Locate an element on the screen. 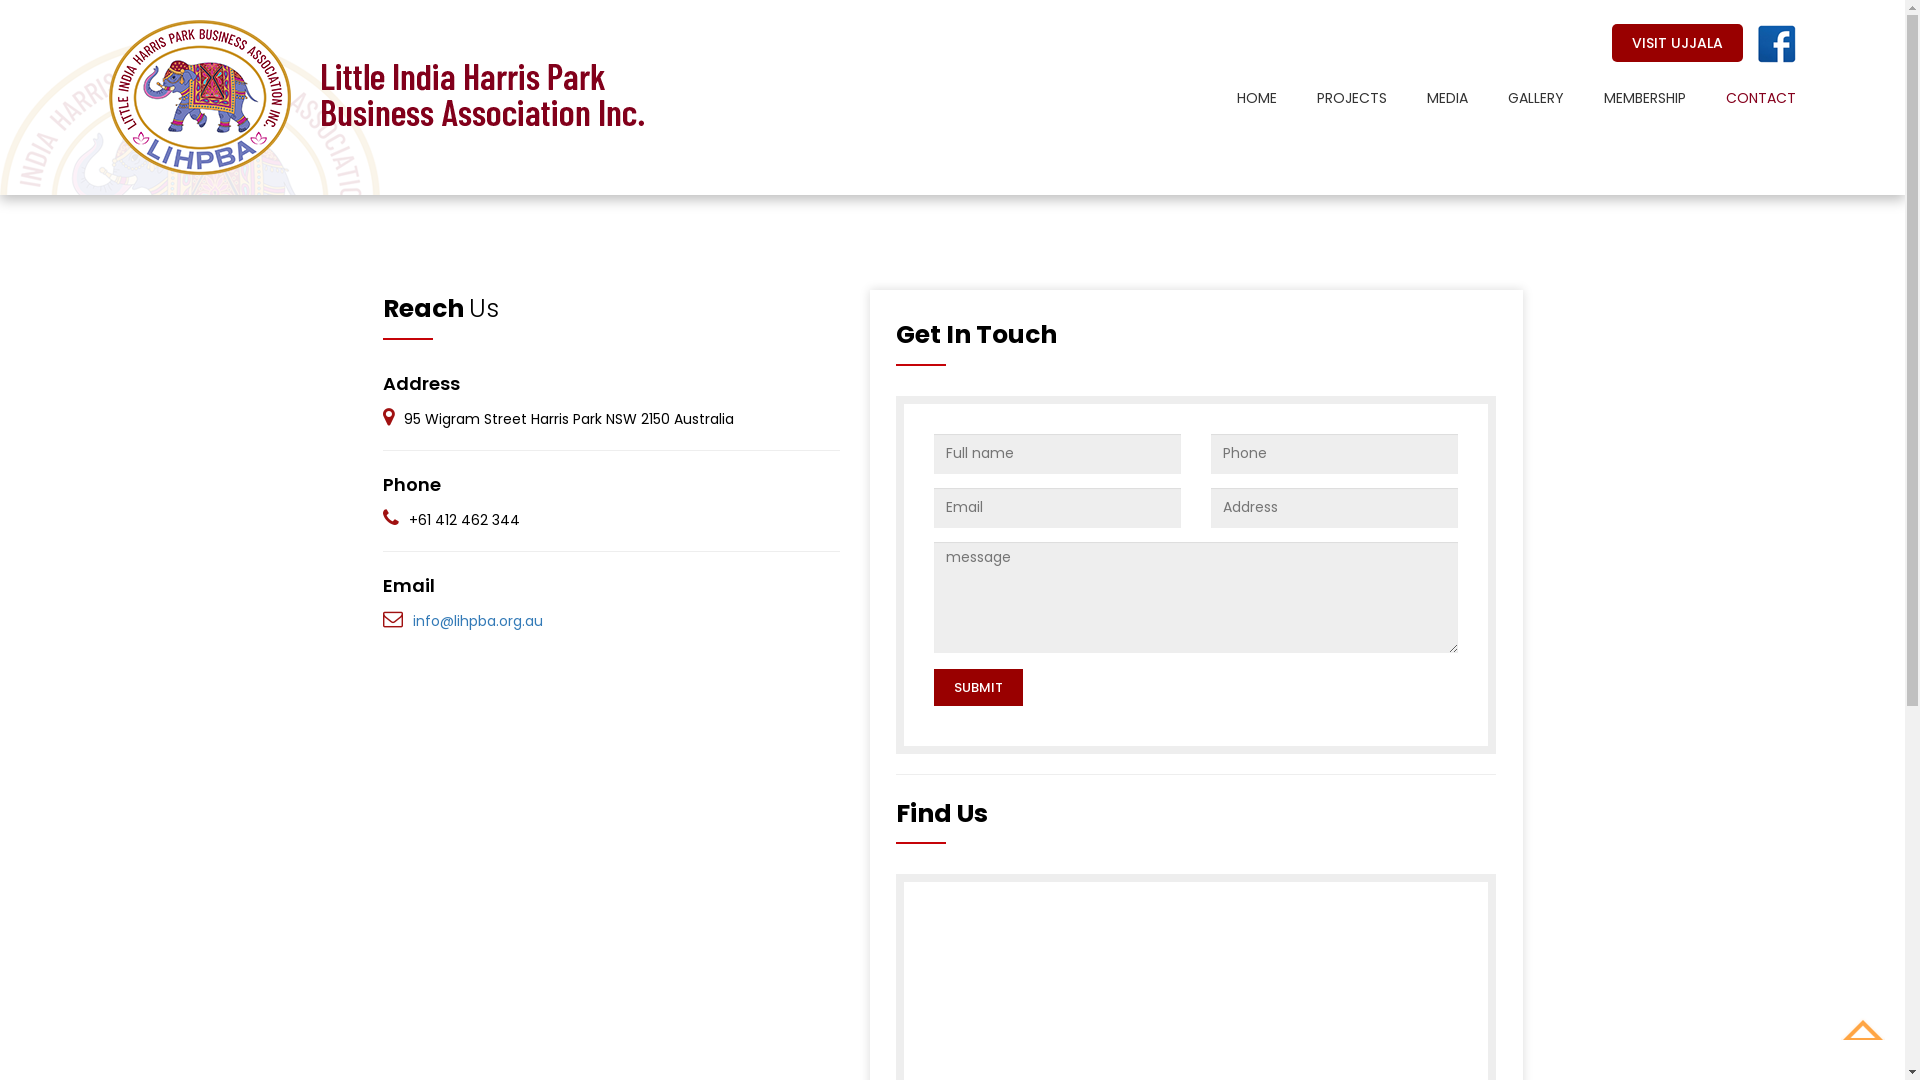  info@lihpba.org.au is located at coordinates (477, 621).